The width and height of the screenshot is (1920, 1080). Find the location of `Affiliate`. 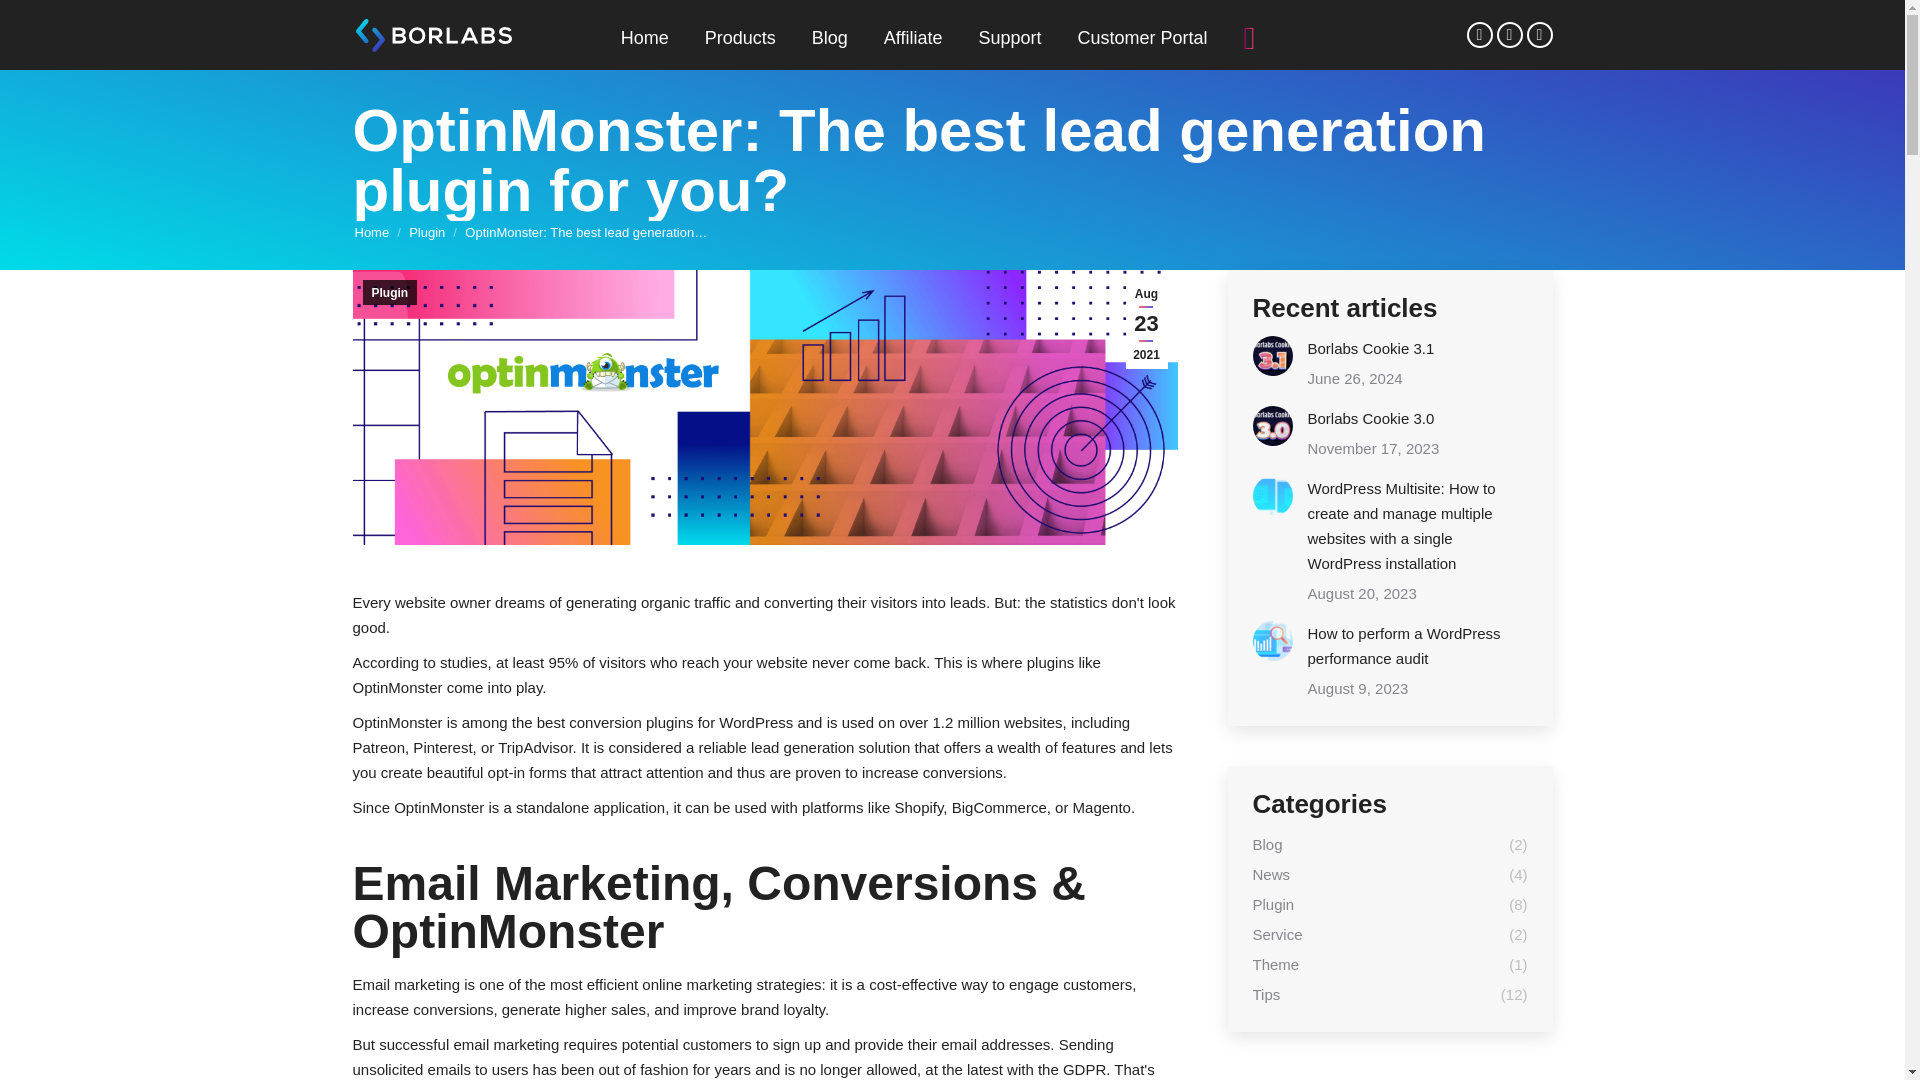

Affiliate is located at coordinates (912, 38).